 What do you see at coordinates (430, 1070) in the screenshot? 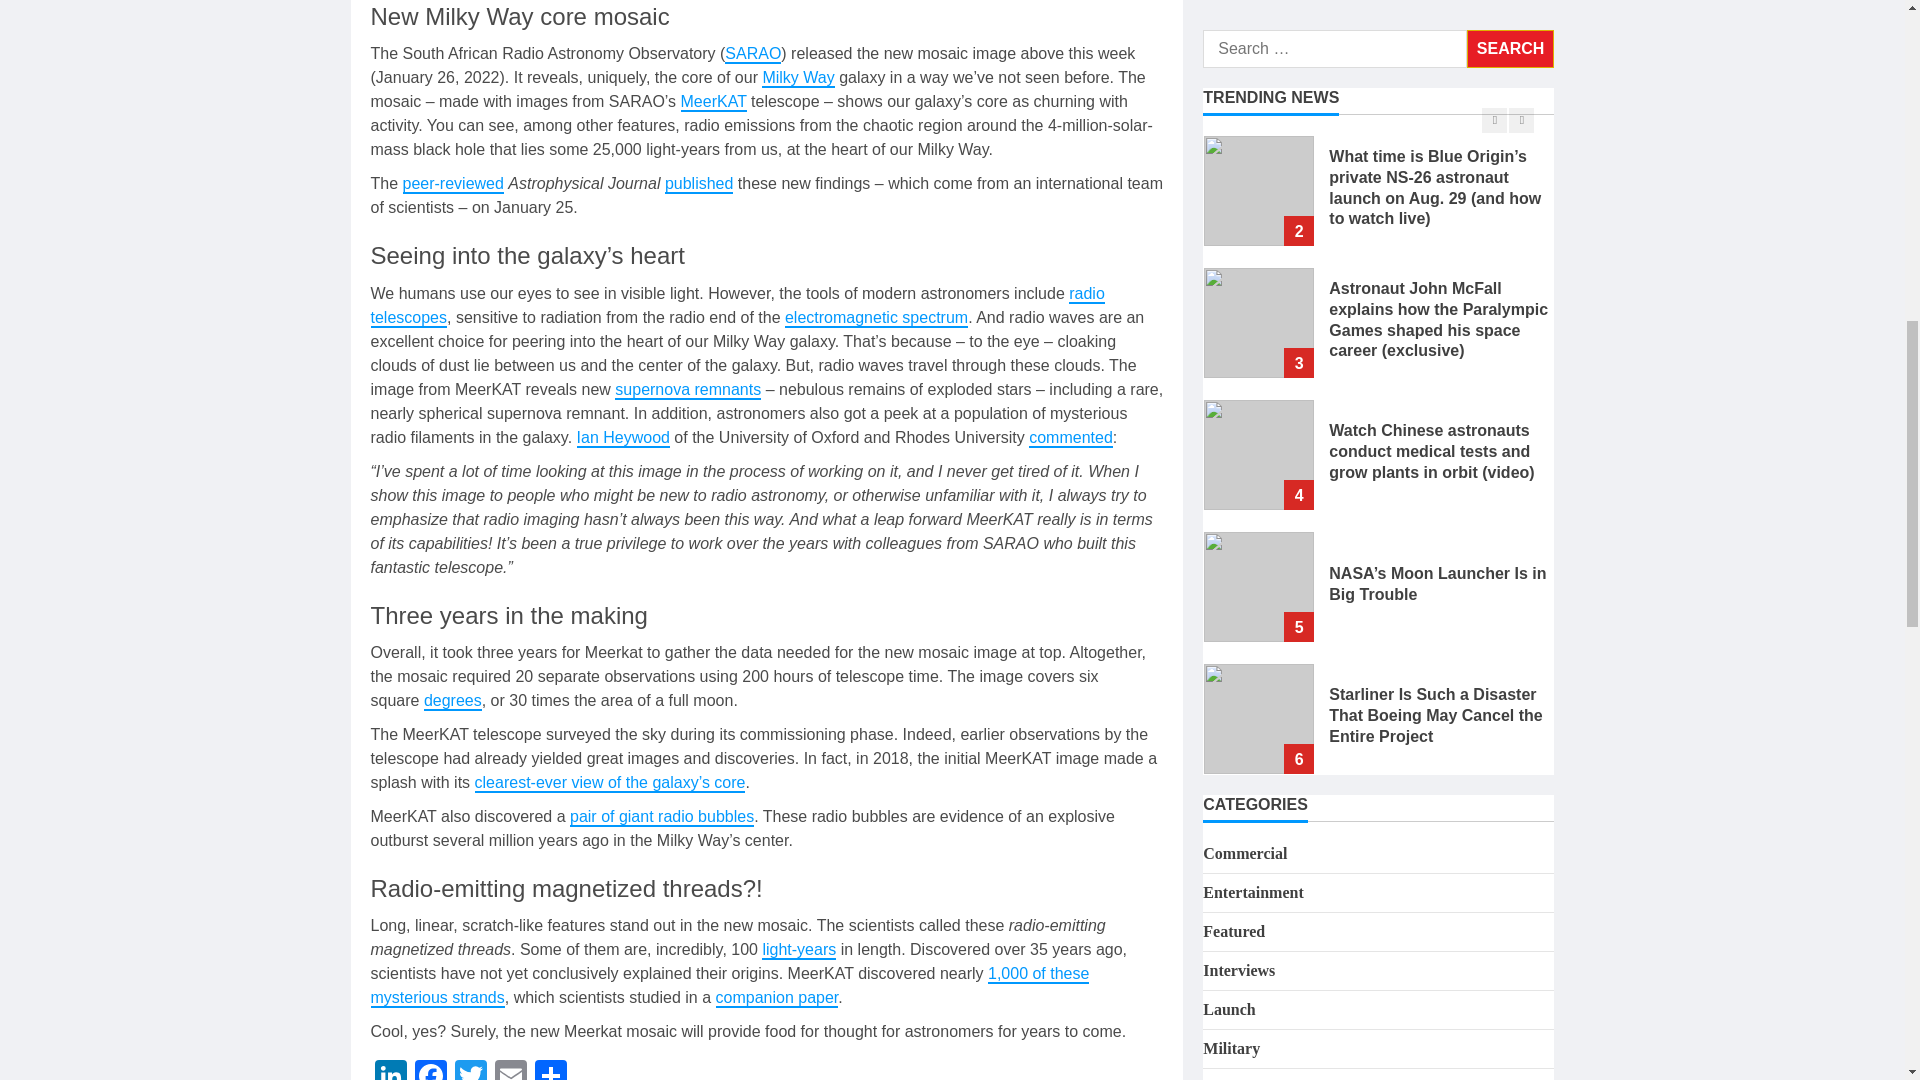
I see `Facebook` at bounding box center [430, 1070].